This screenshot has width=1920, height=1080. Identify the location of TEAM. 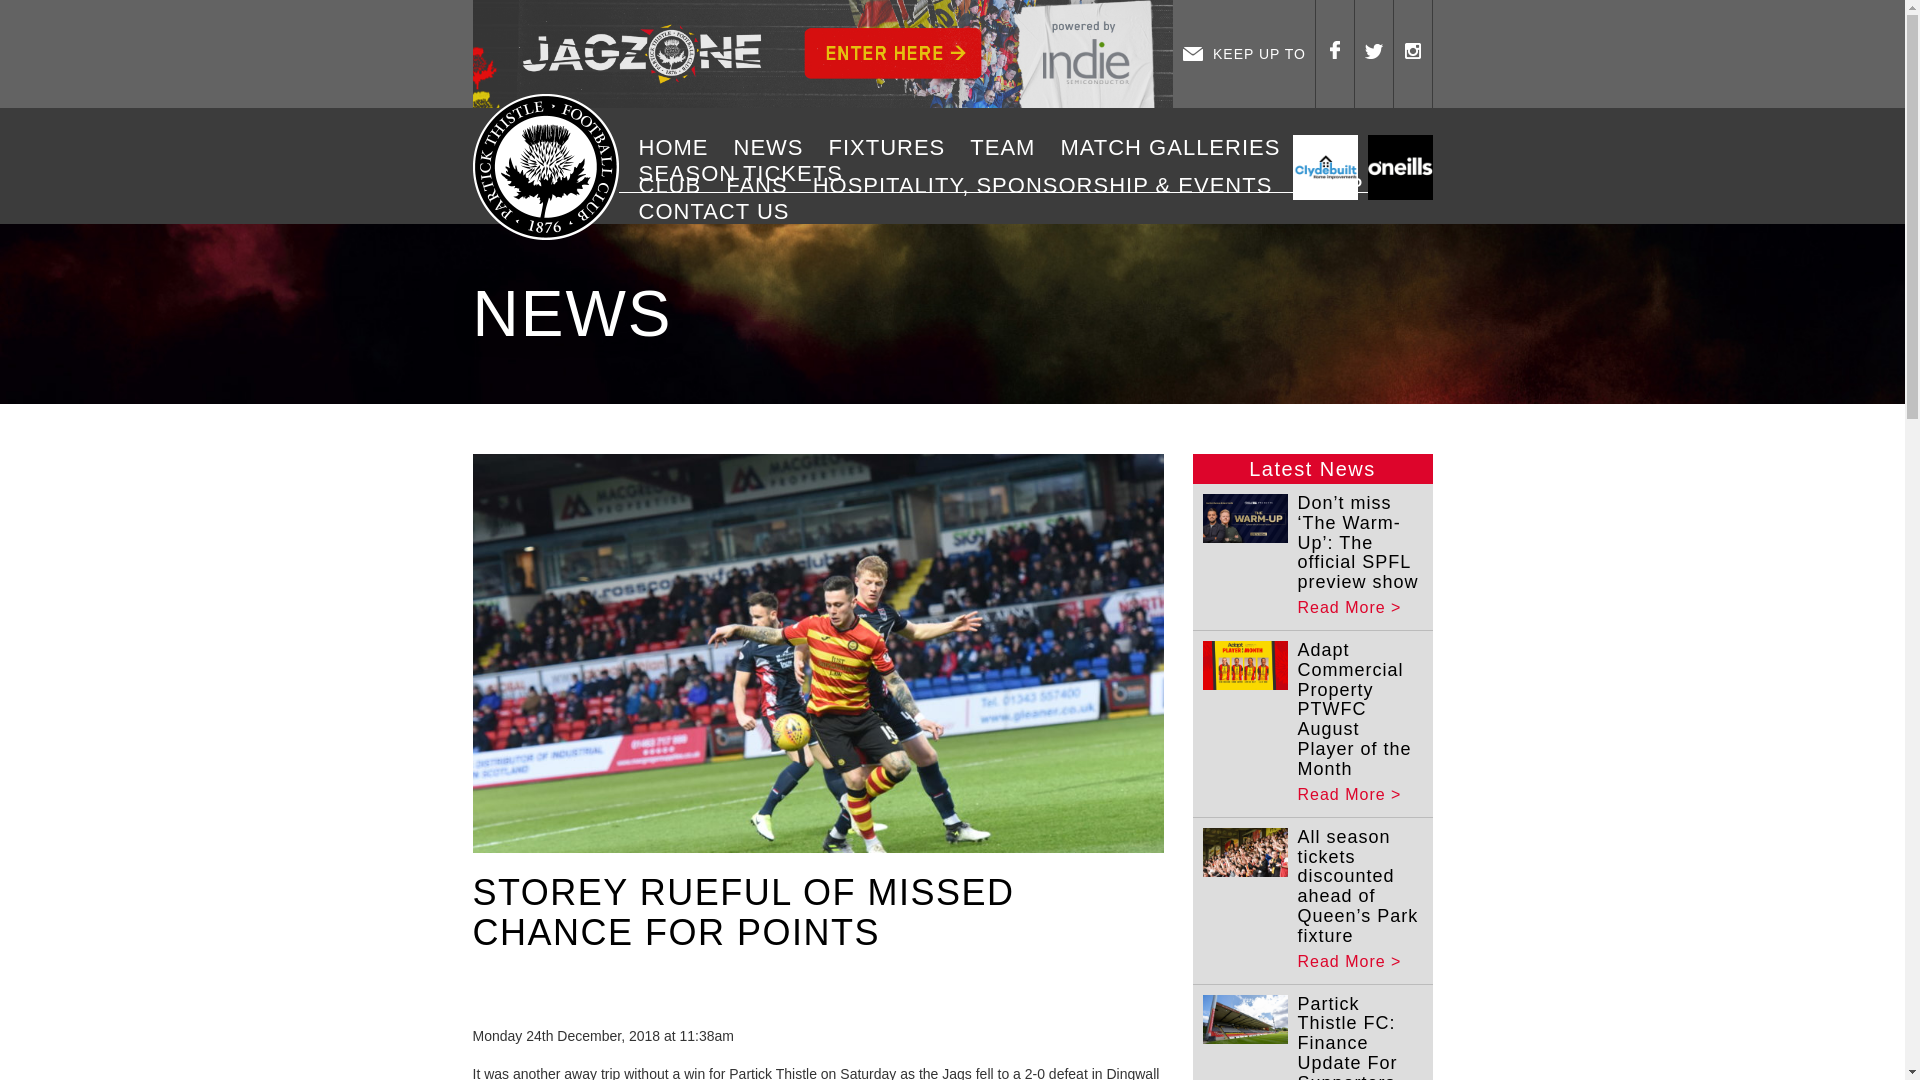
(1010, 148).